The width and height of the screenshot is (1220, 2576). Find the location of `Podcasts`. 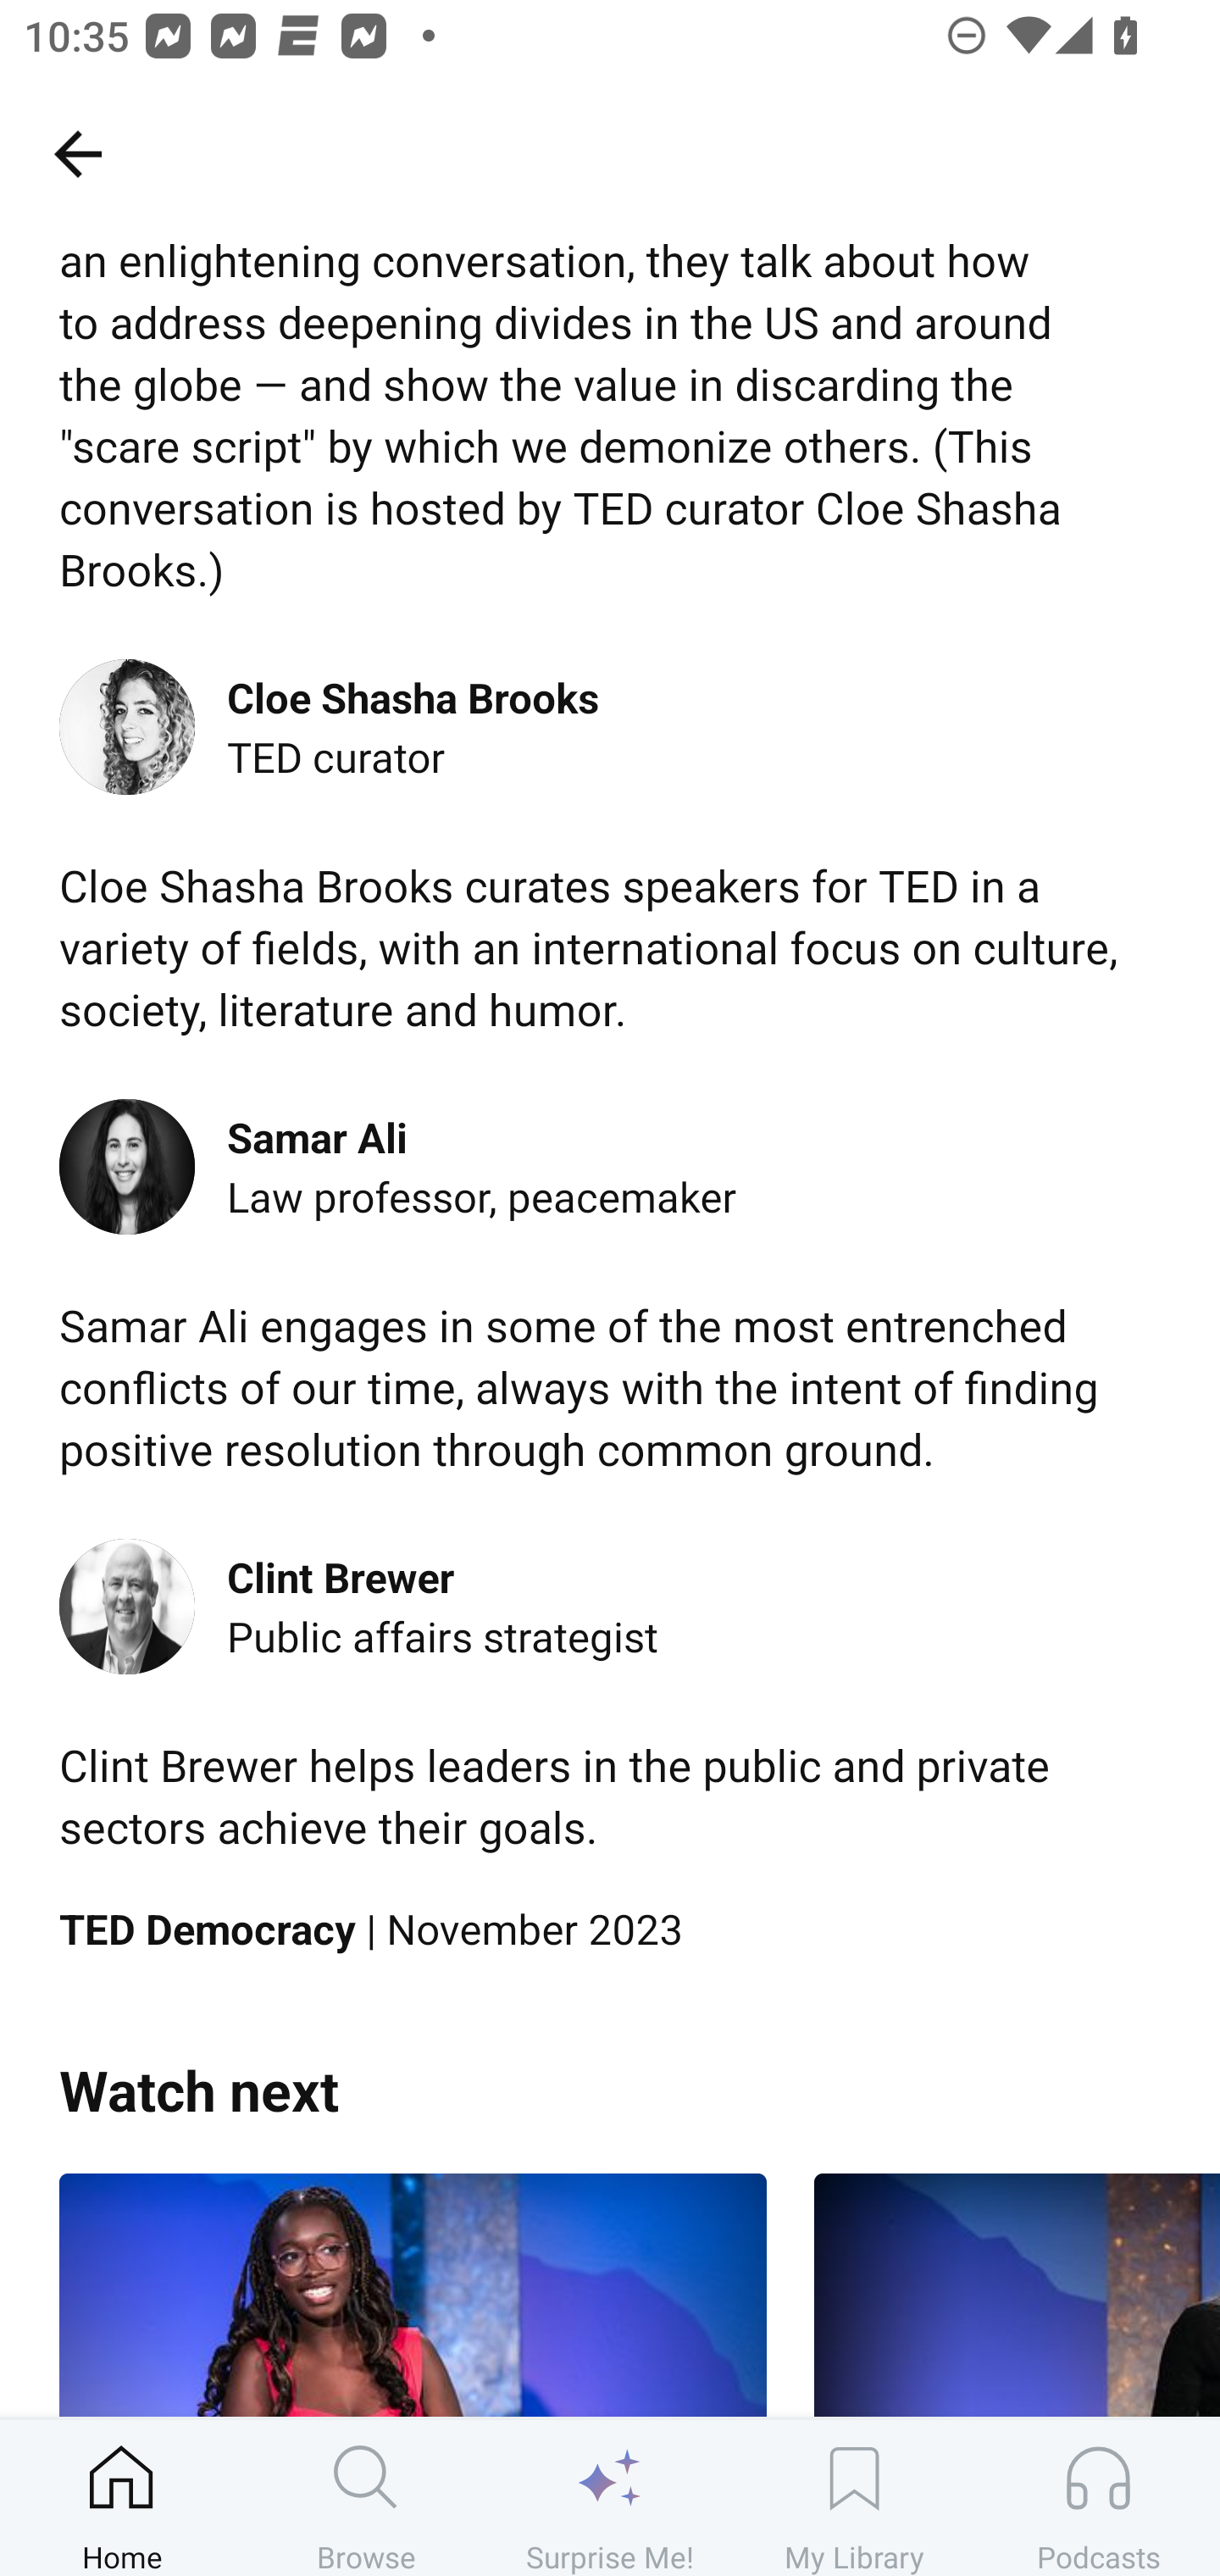

Podcasts is located at coordinates (1098, 2497).